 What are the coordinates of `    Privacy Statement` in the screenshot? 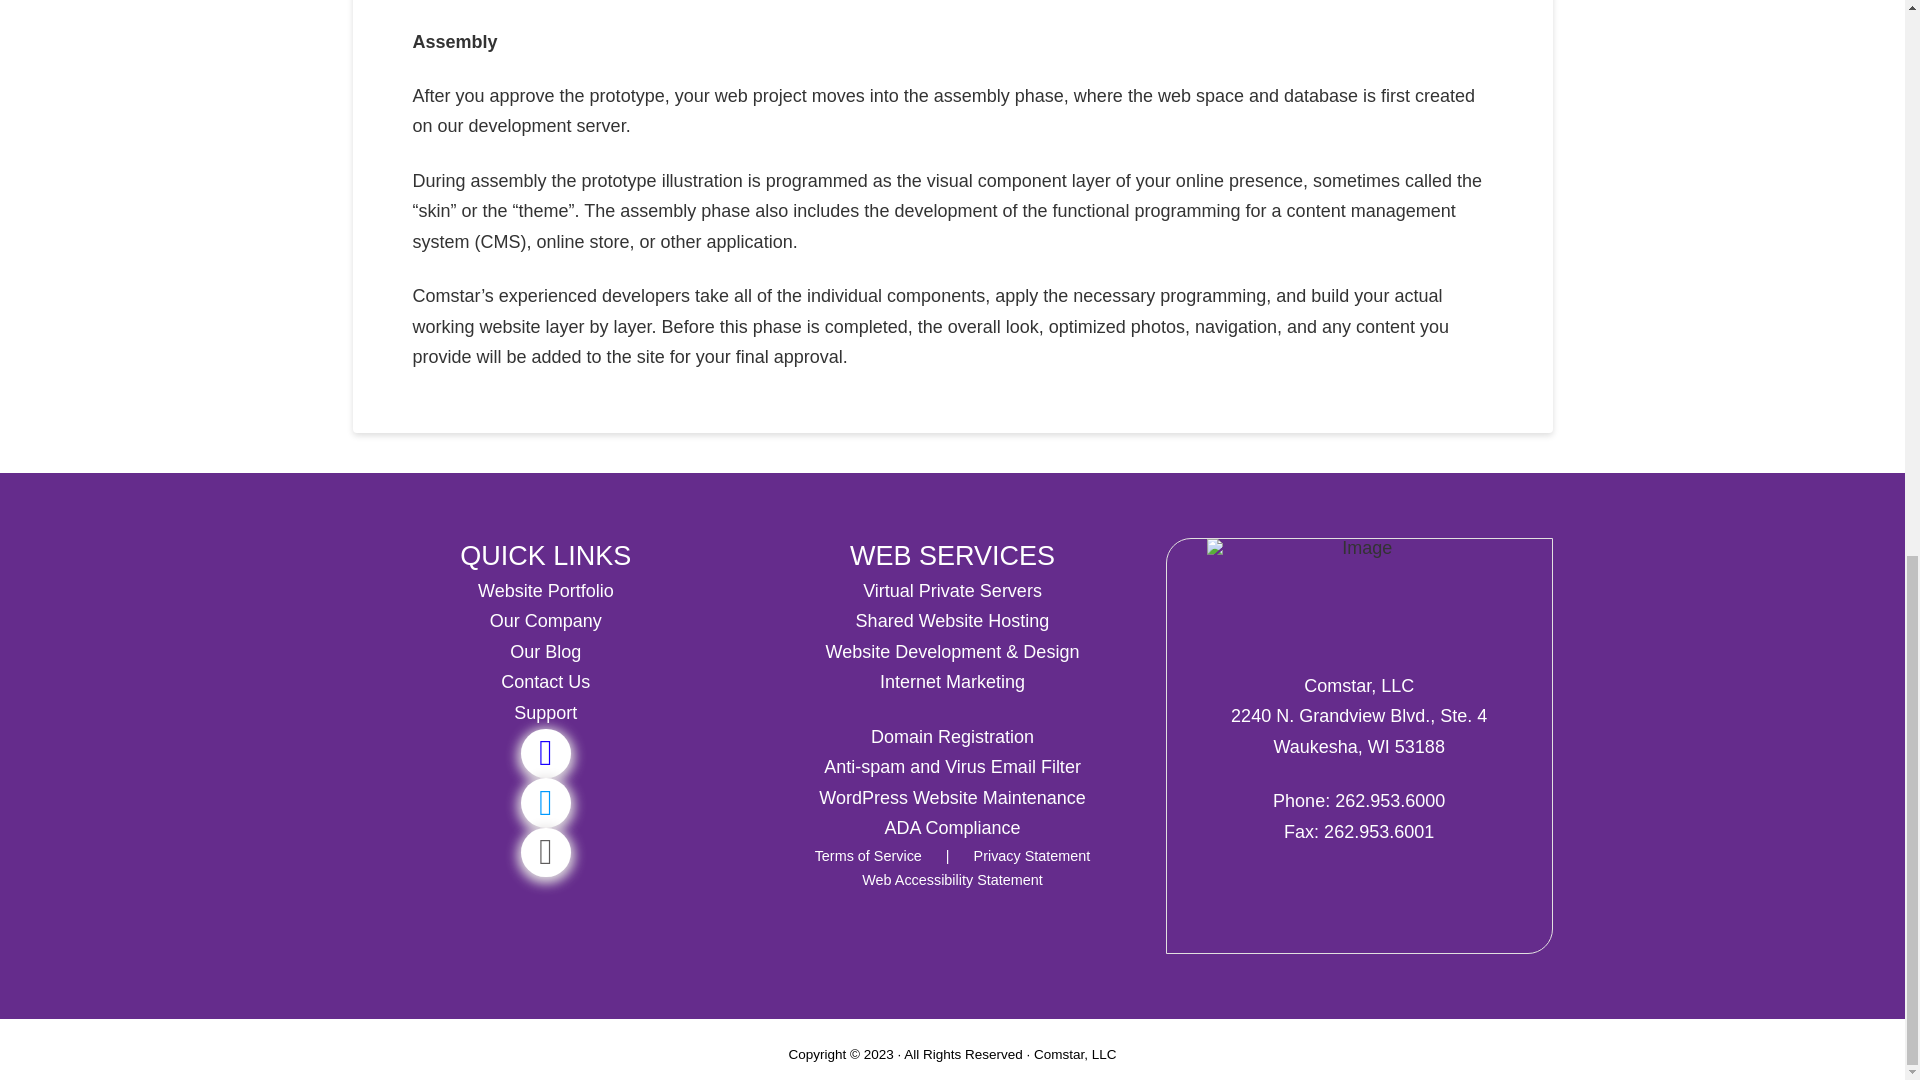 It's located at (1024, 856).